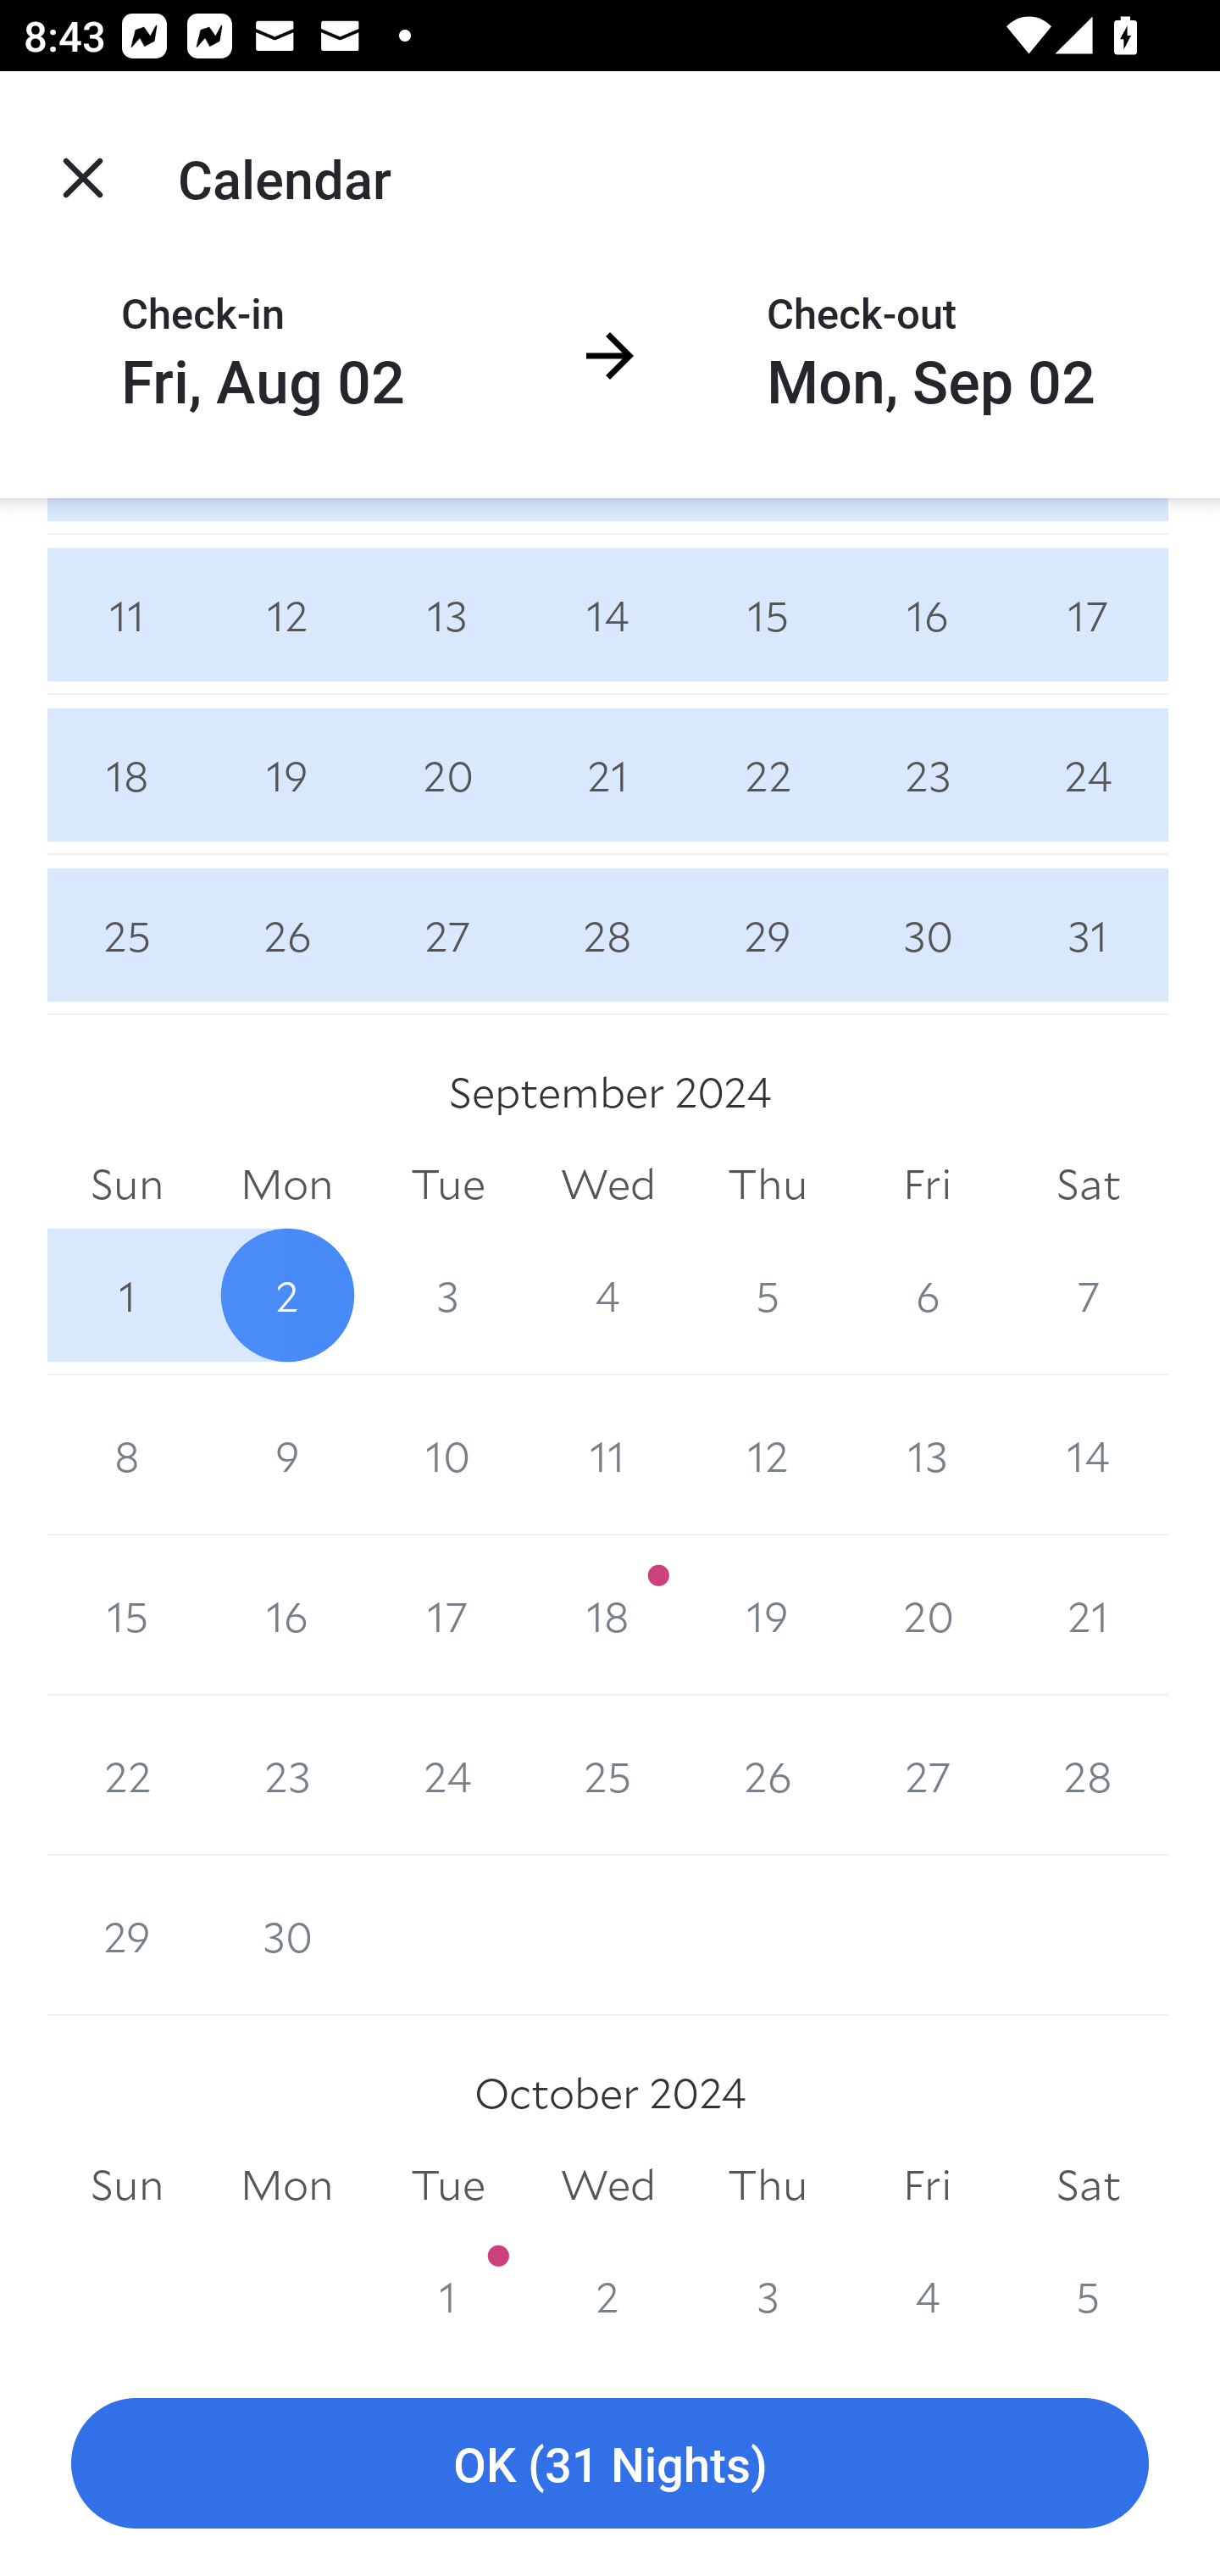 This screenshot has height=2576, width=1220. I want to click on Fri, so click(927, 1185).